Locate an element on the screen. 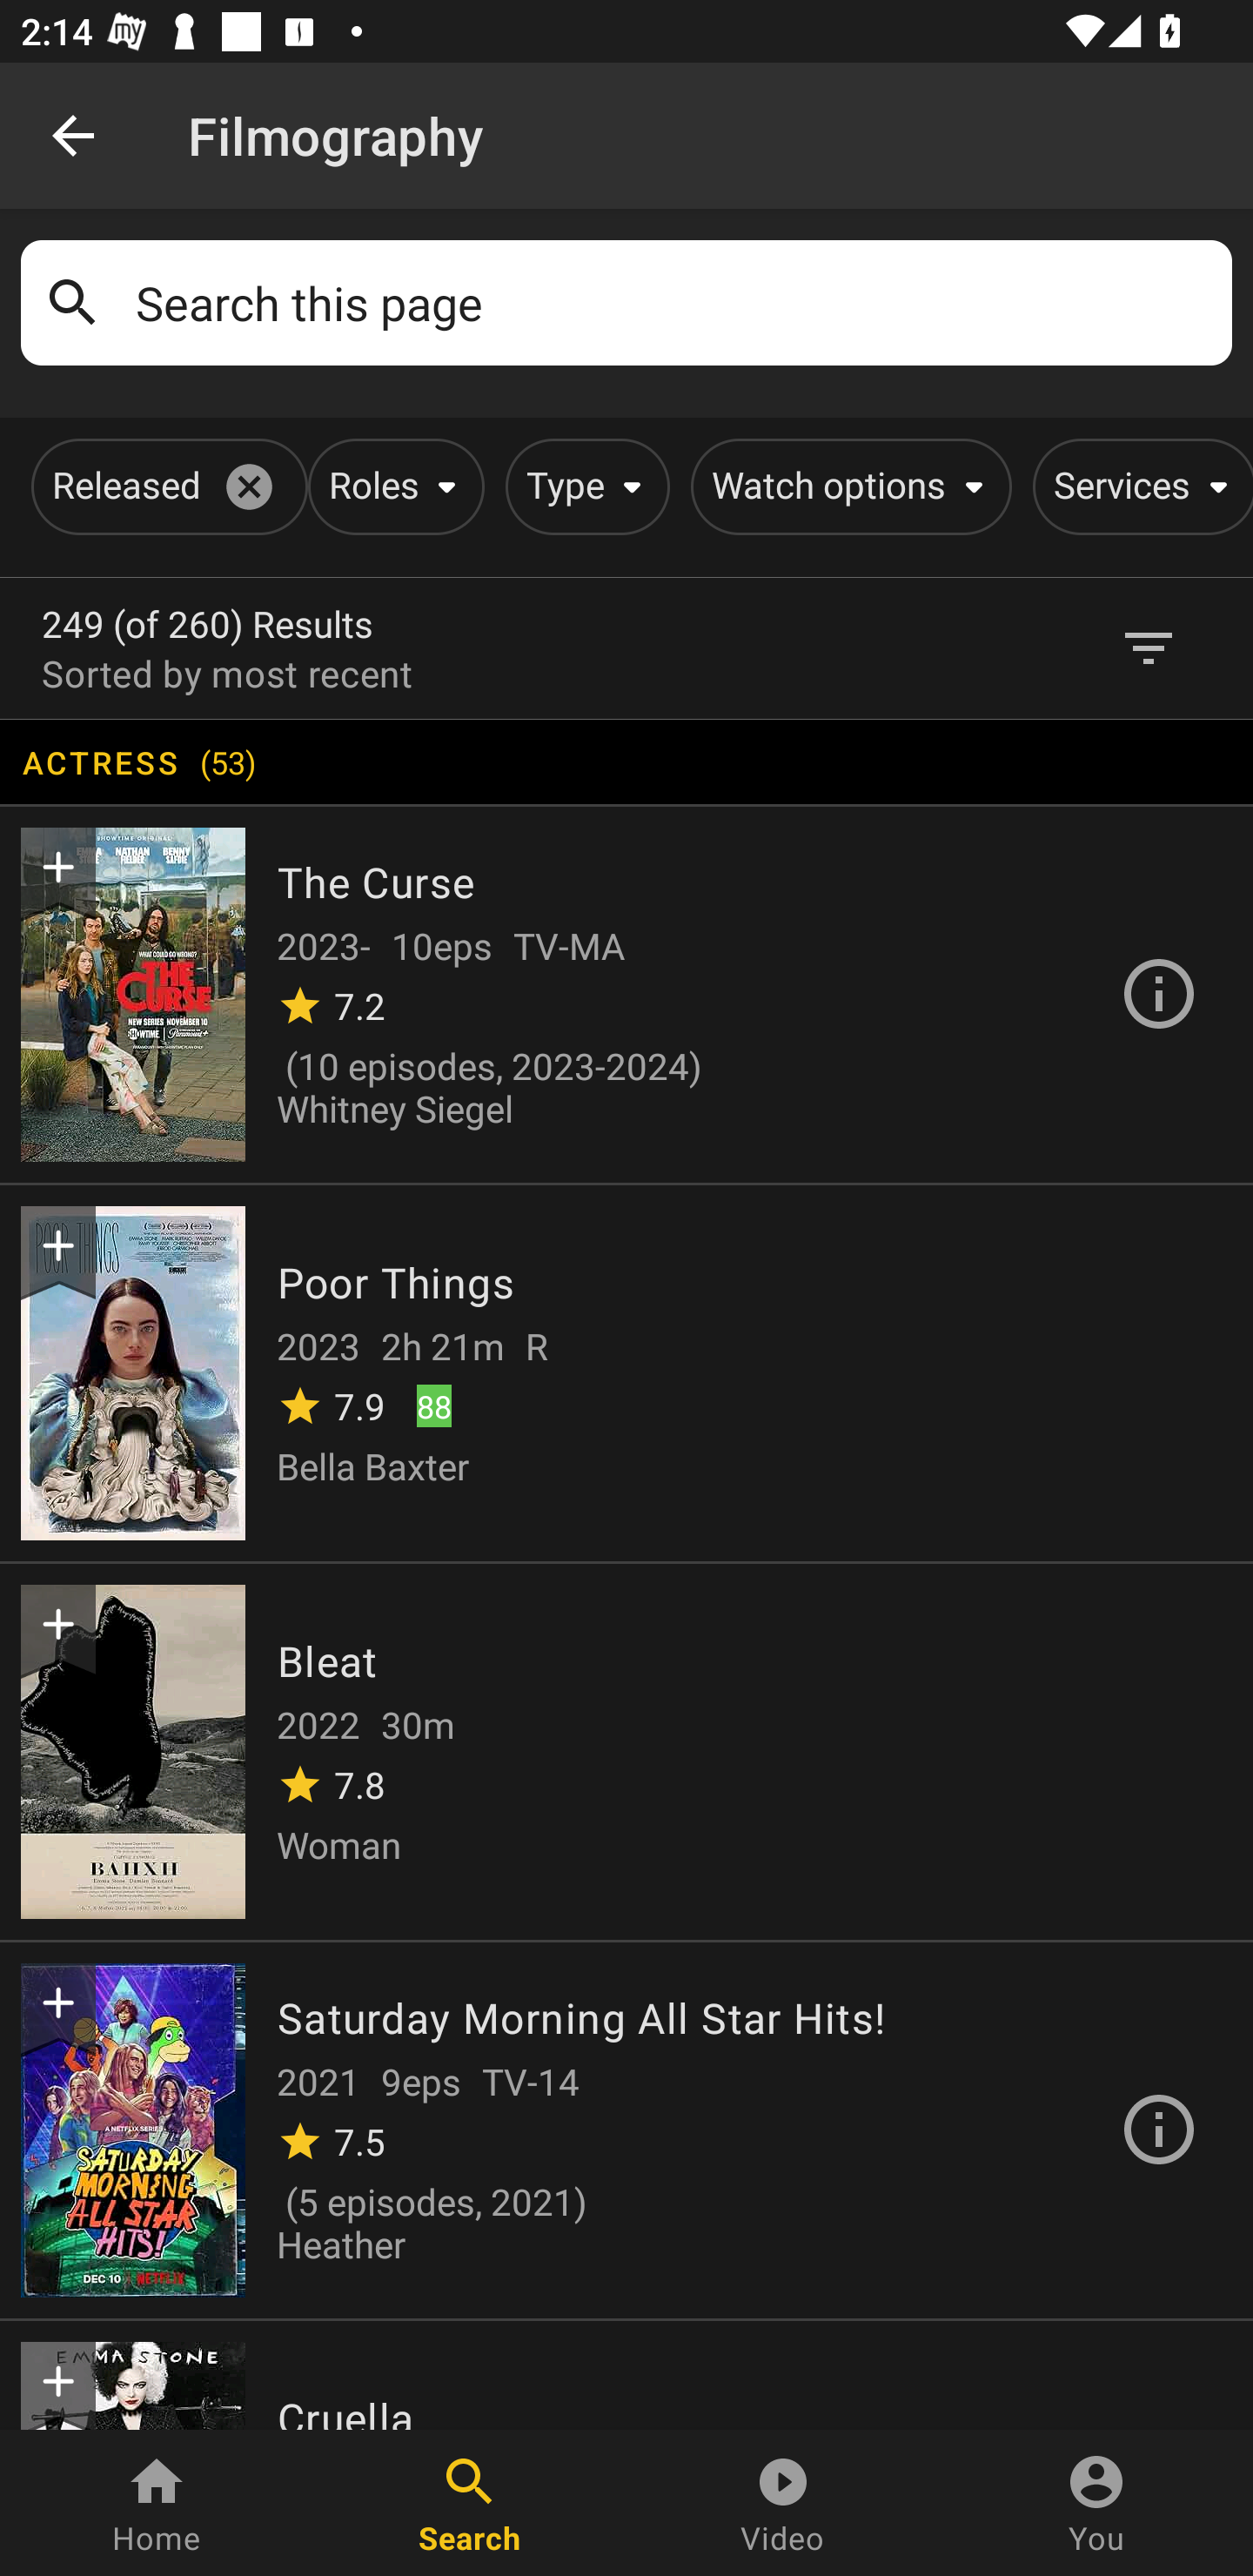 The width and height of the screenshot is (1253, 2576). Search this page is located at coordinates (673, 303).